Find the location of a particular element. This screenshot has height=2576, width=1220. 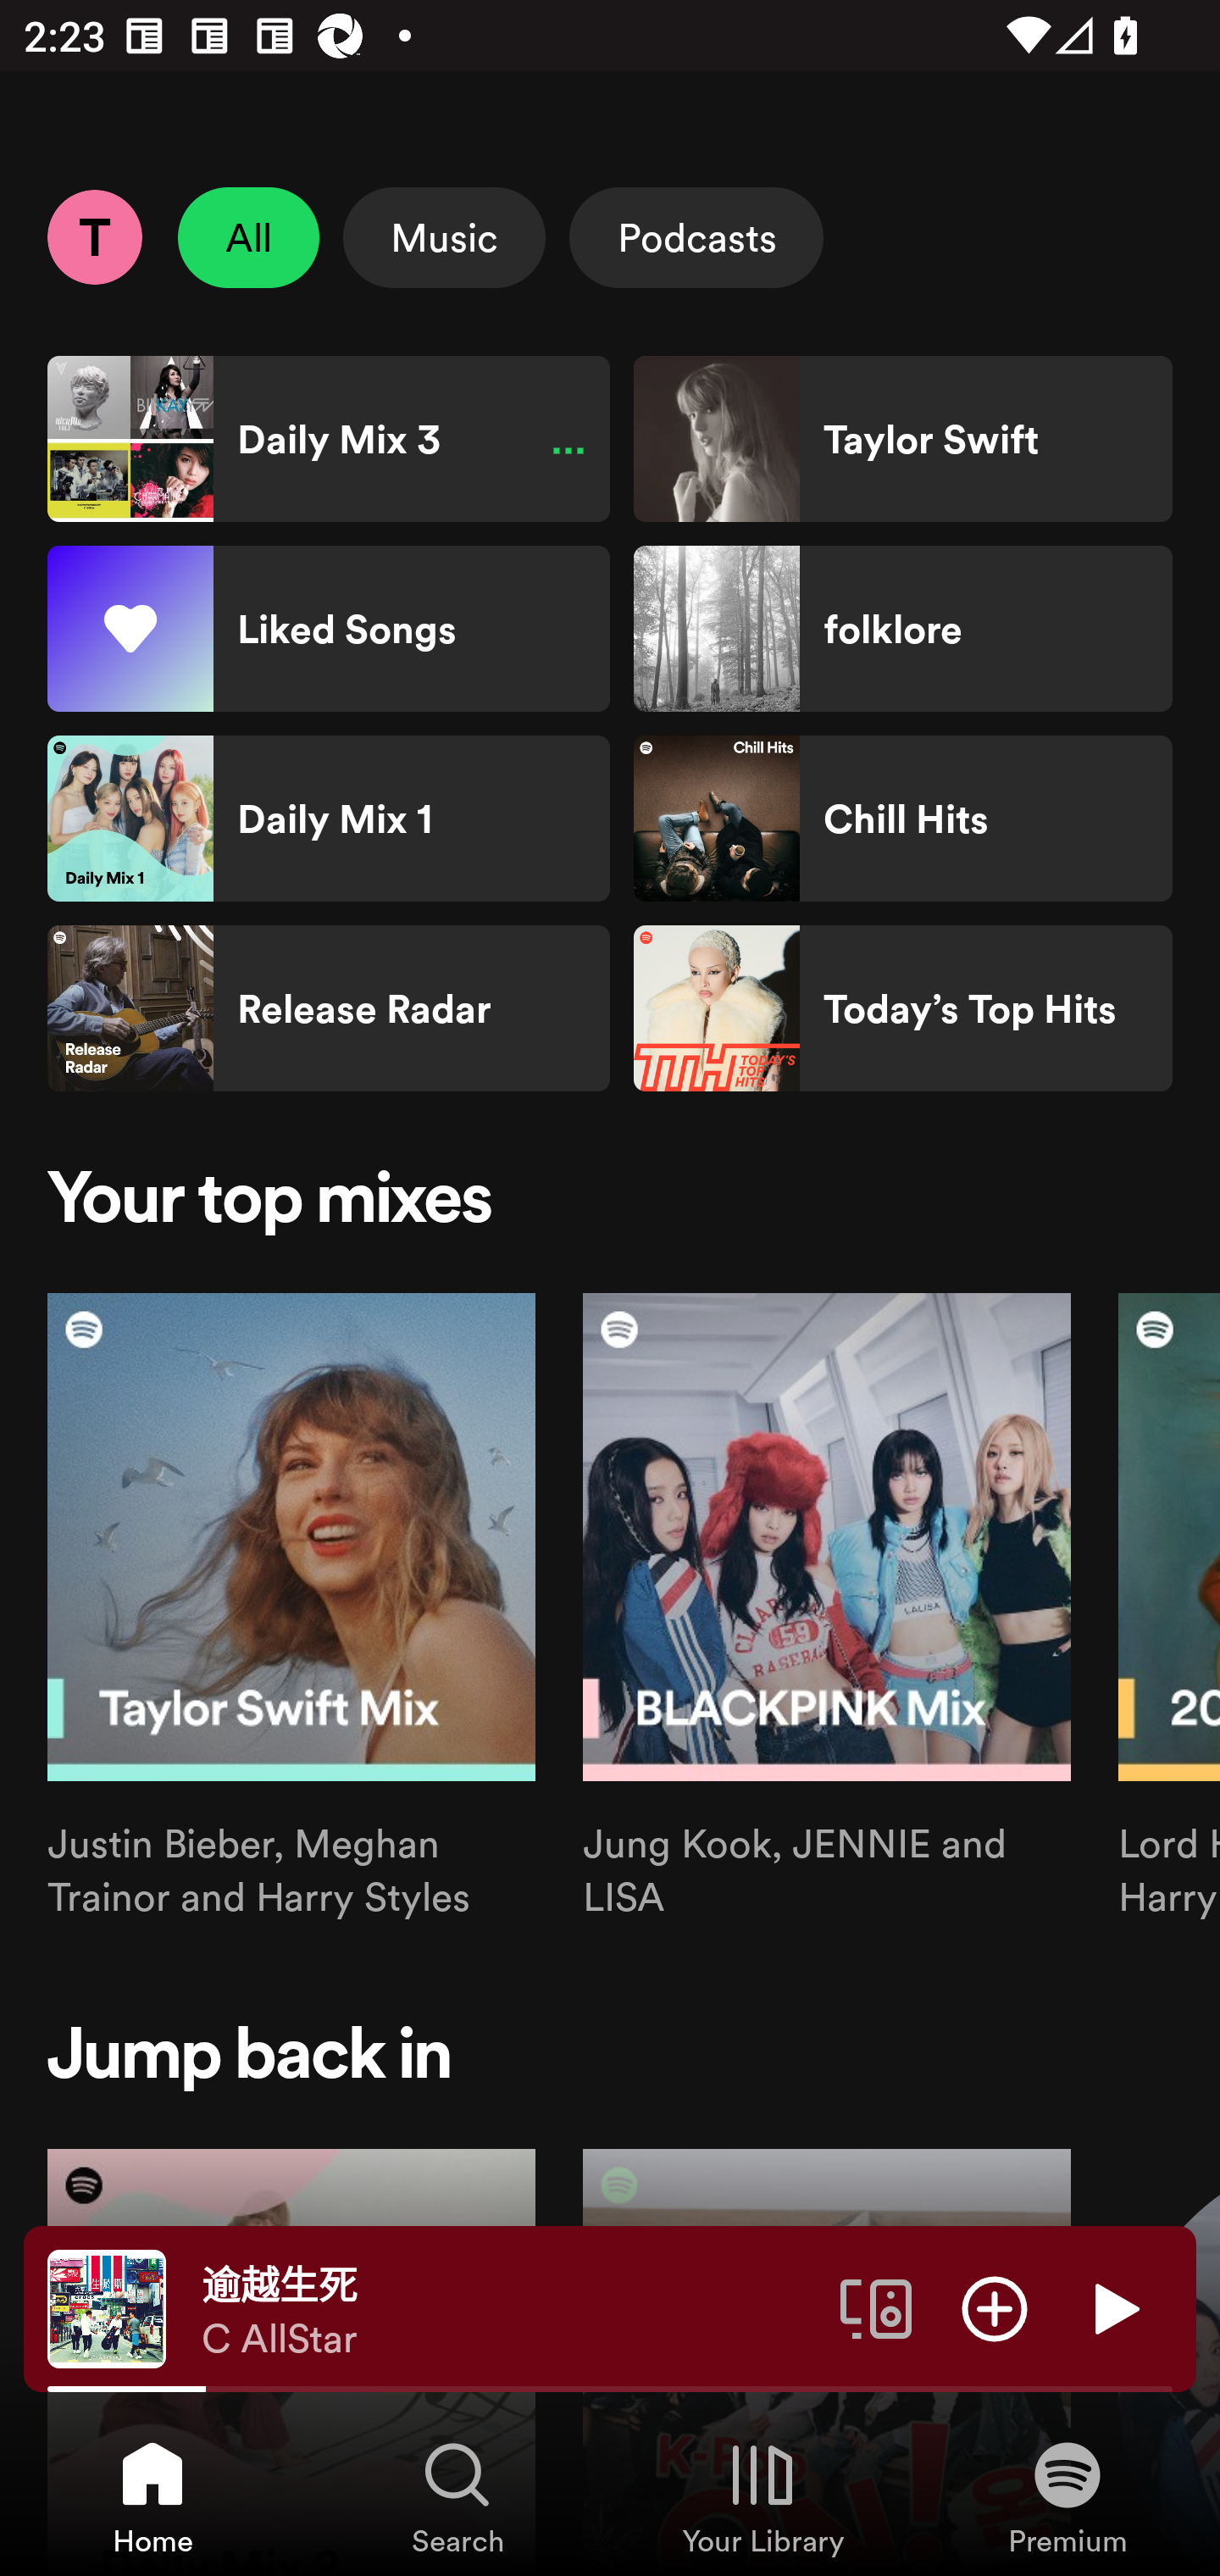

Add item is located at coordinates (995, 2307).